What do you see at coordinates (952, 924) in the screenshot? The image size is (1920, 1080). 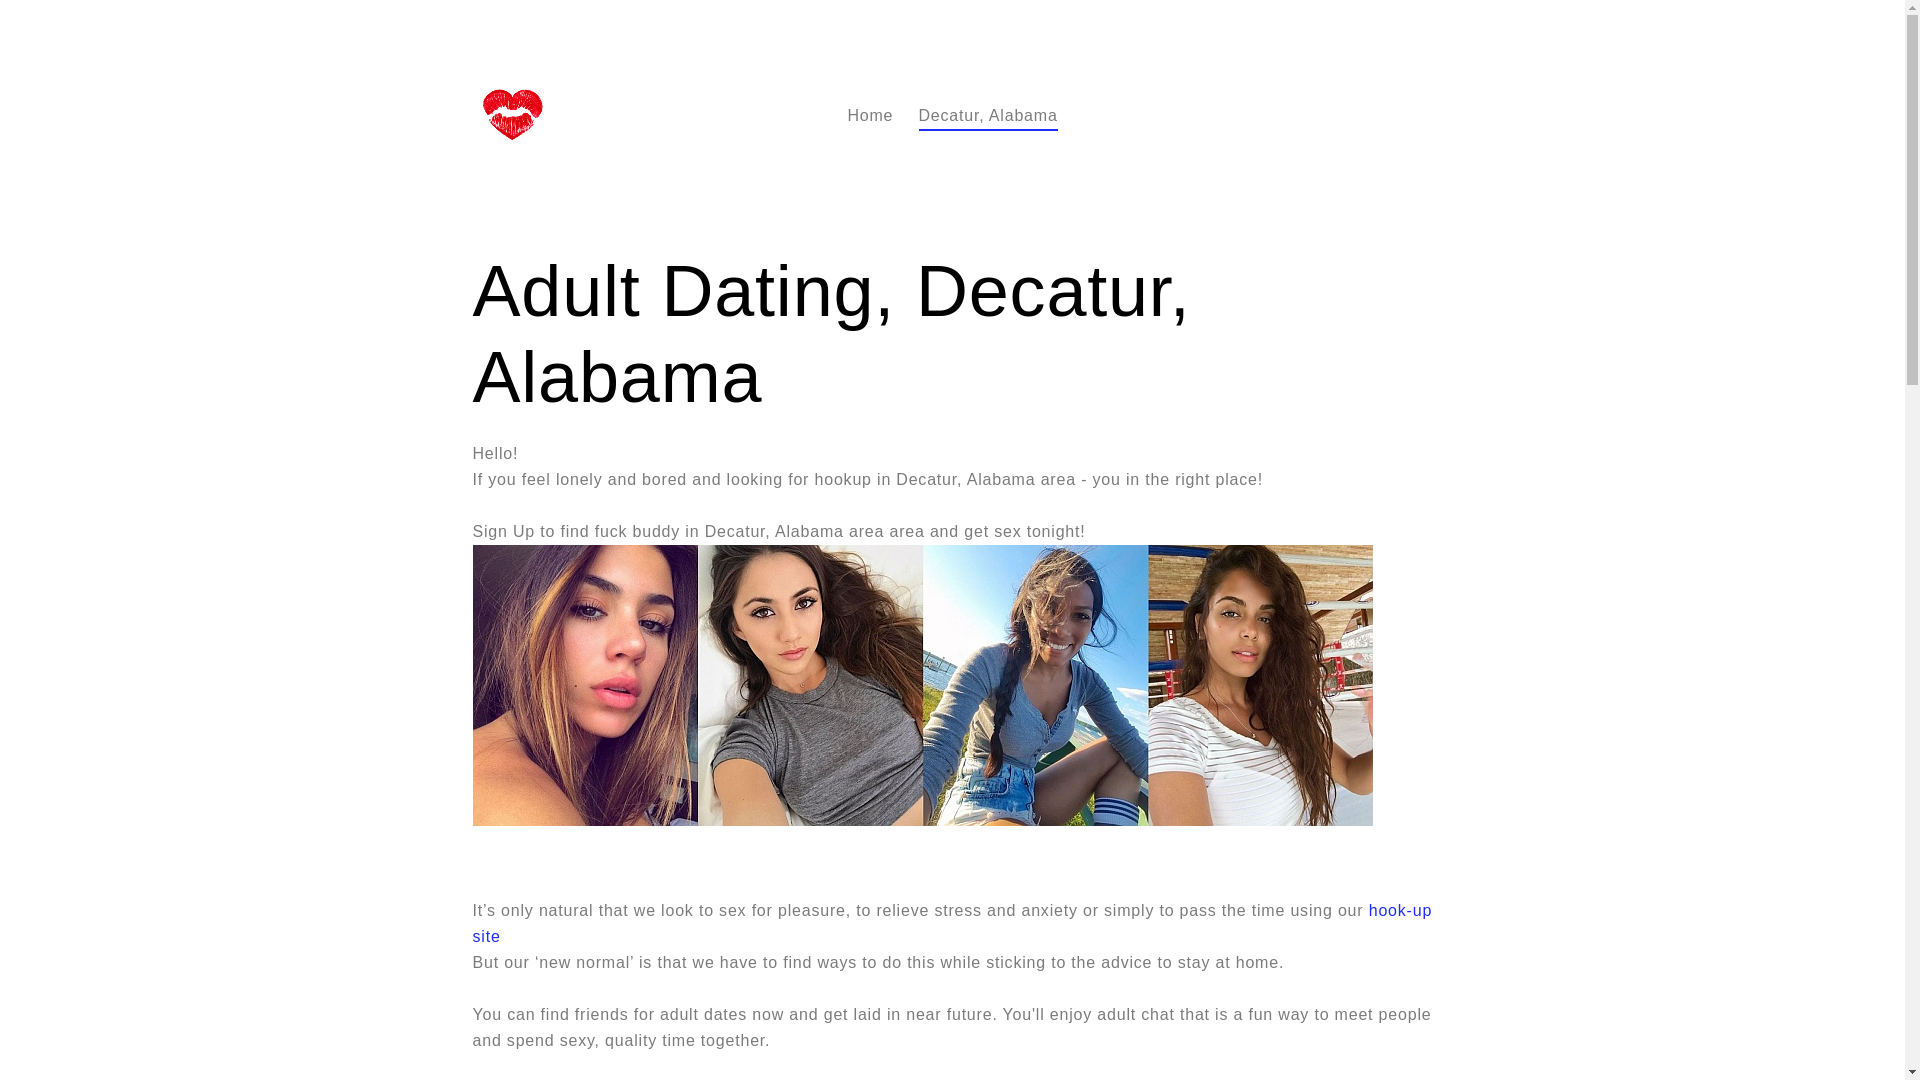 I see `hook-up site` at bounding box center [952, 924].